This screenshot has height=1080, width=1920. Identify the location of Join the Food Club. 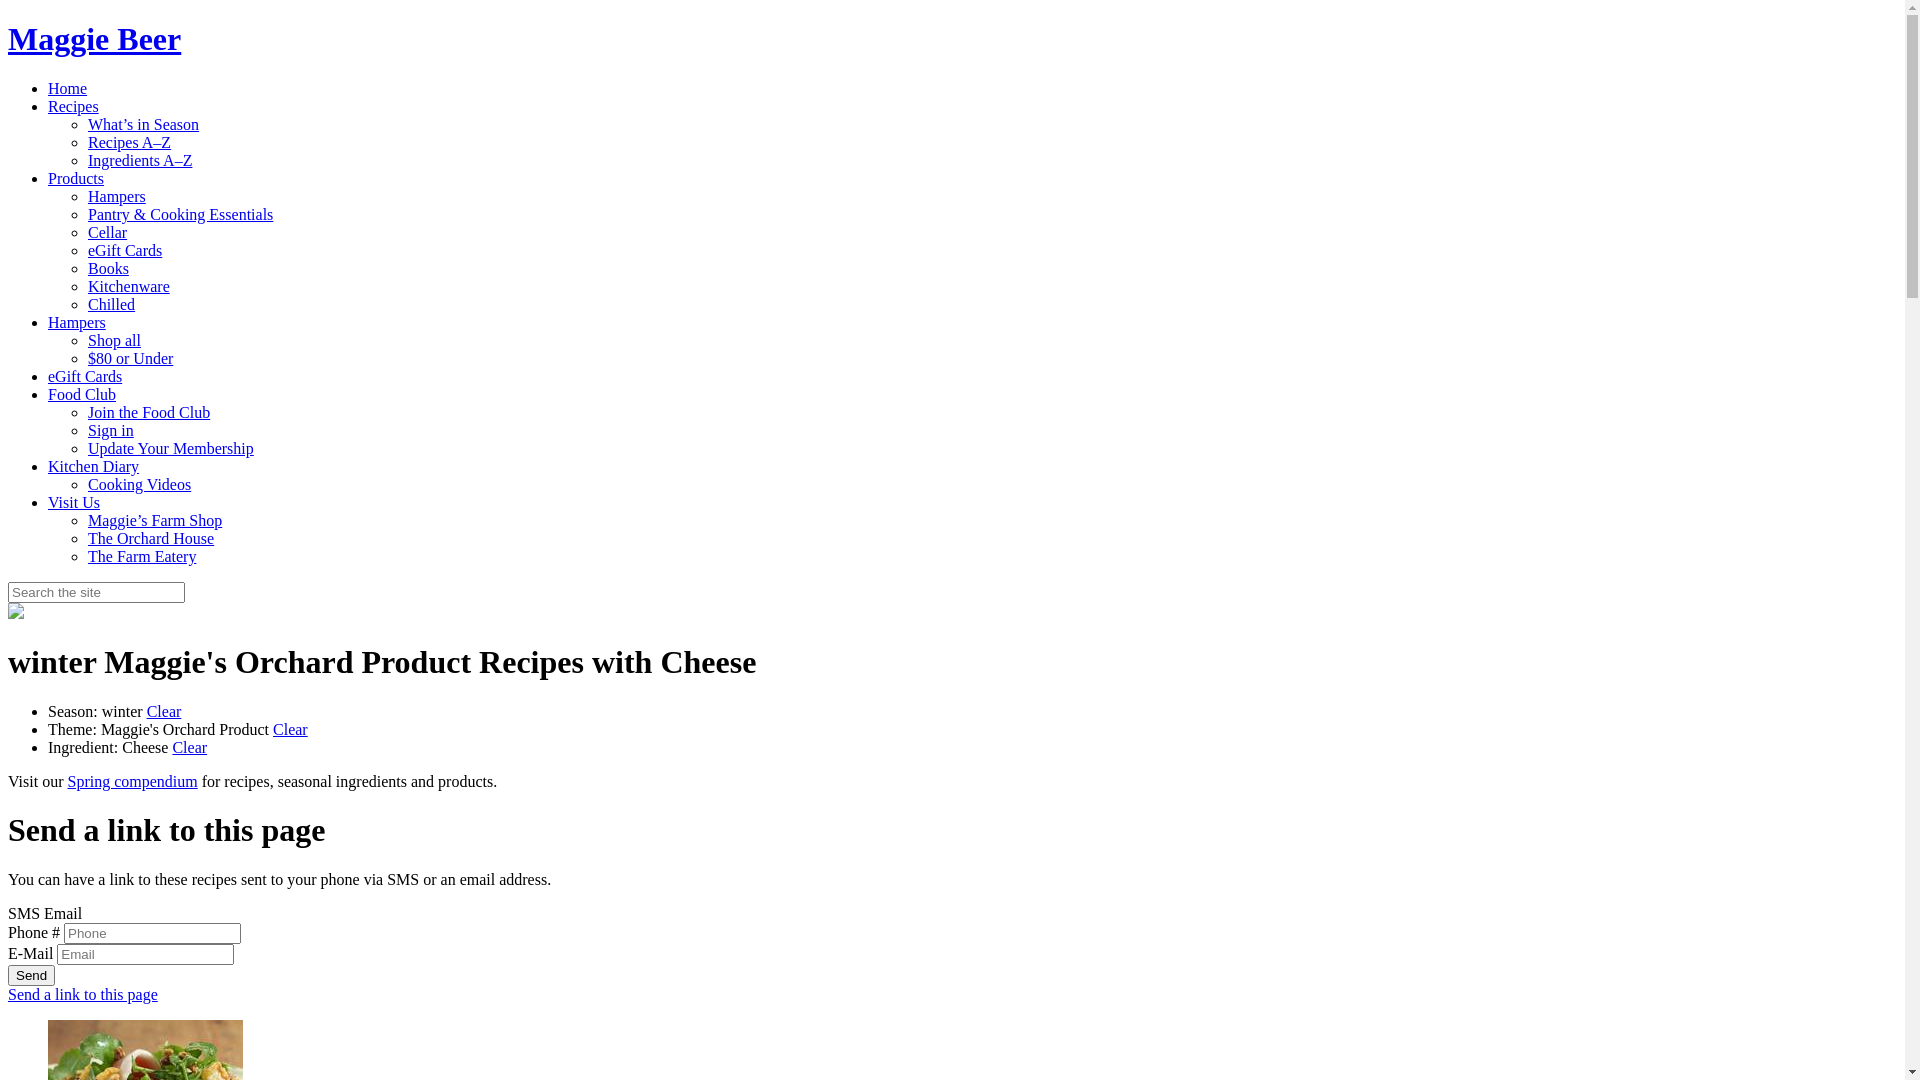
(149, 412).